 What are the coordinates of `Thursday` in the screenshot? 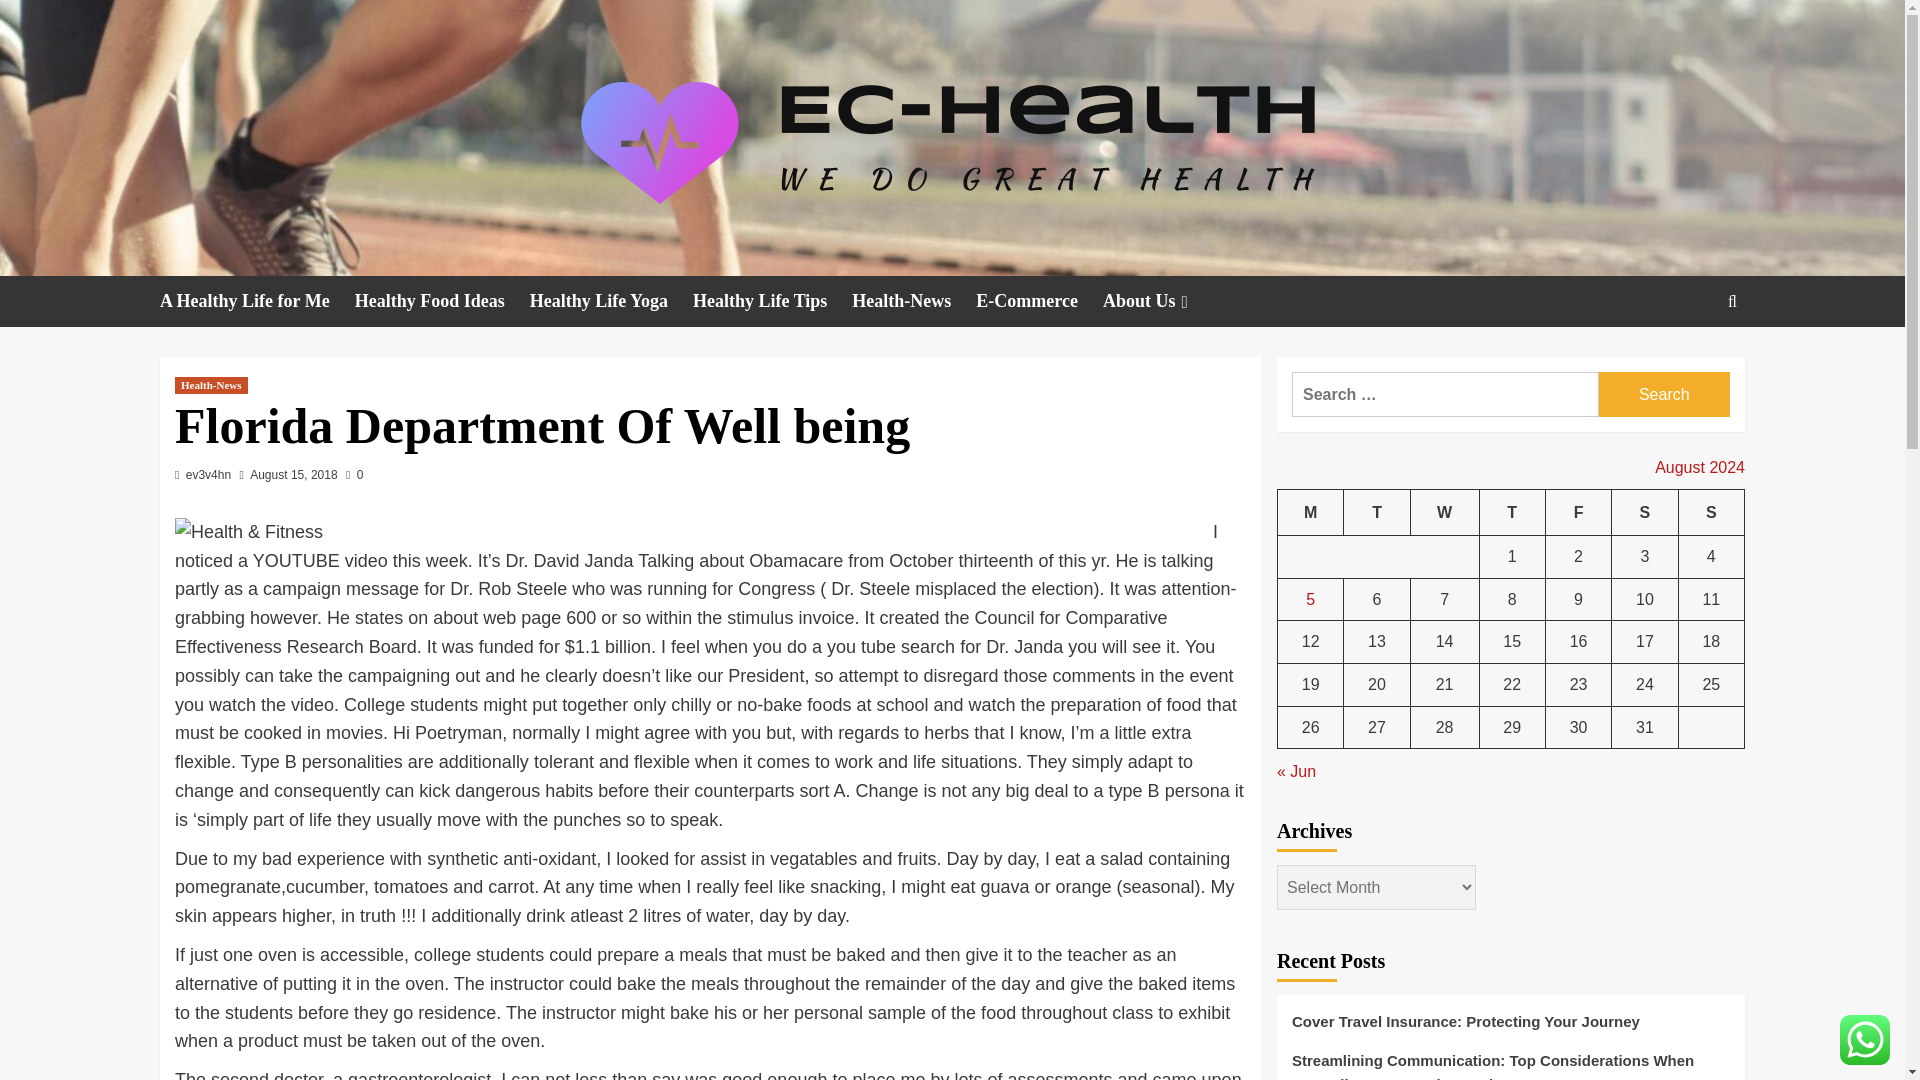 It's located at (1512, 512).